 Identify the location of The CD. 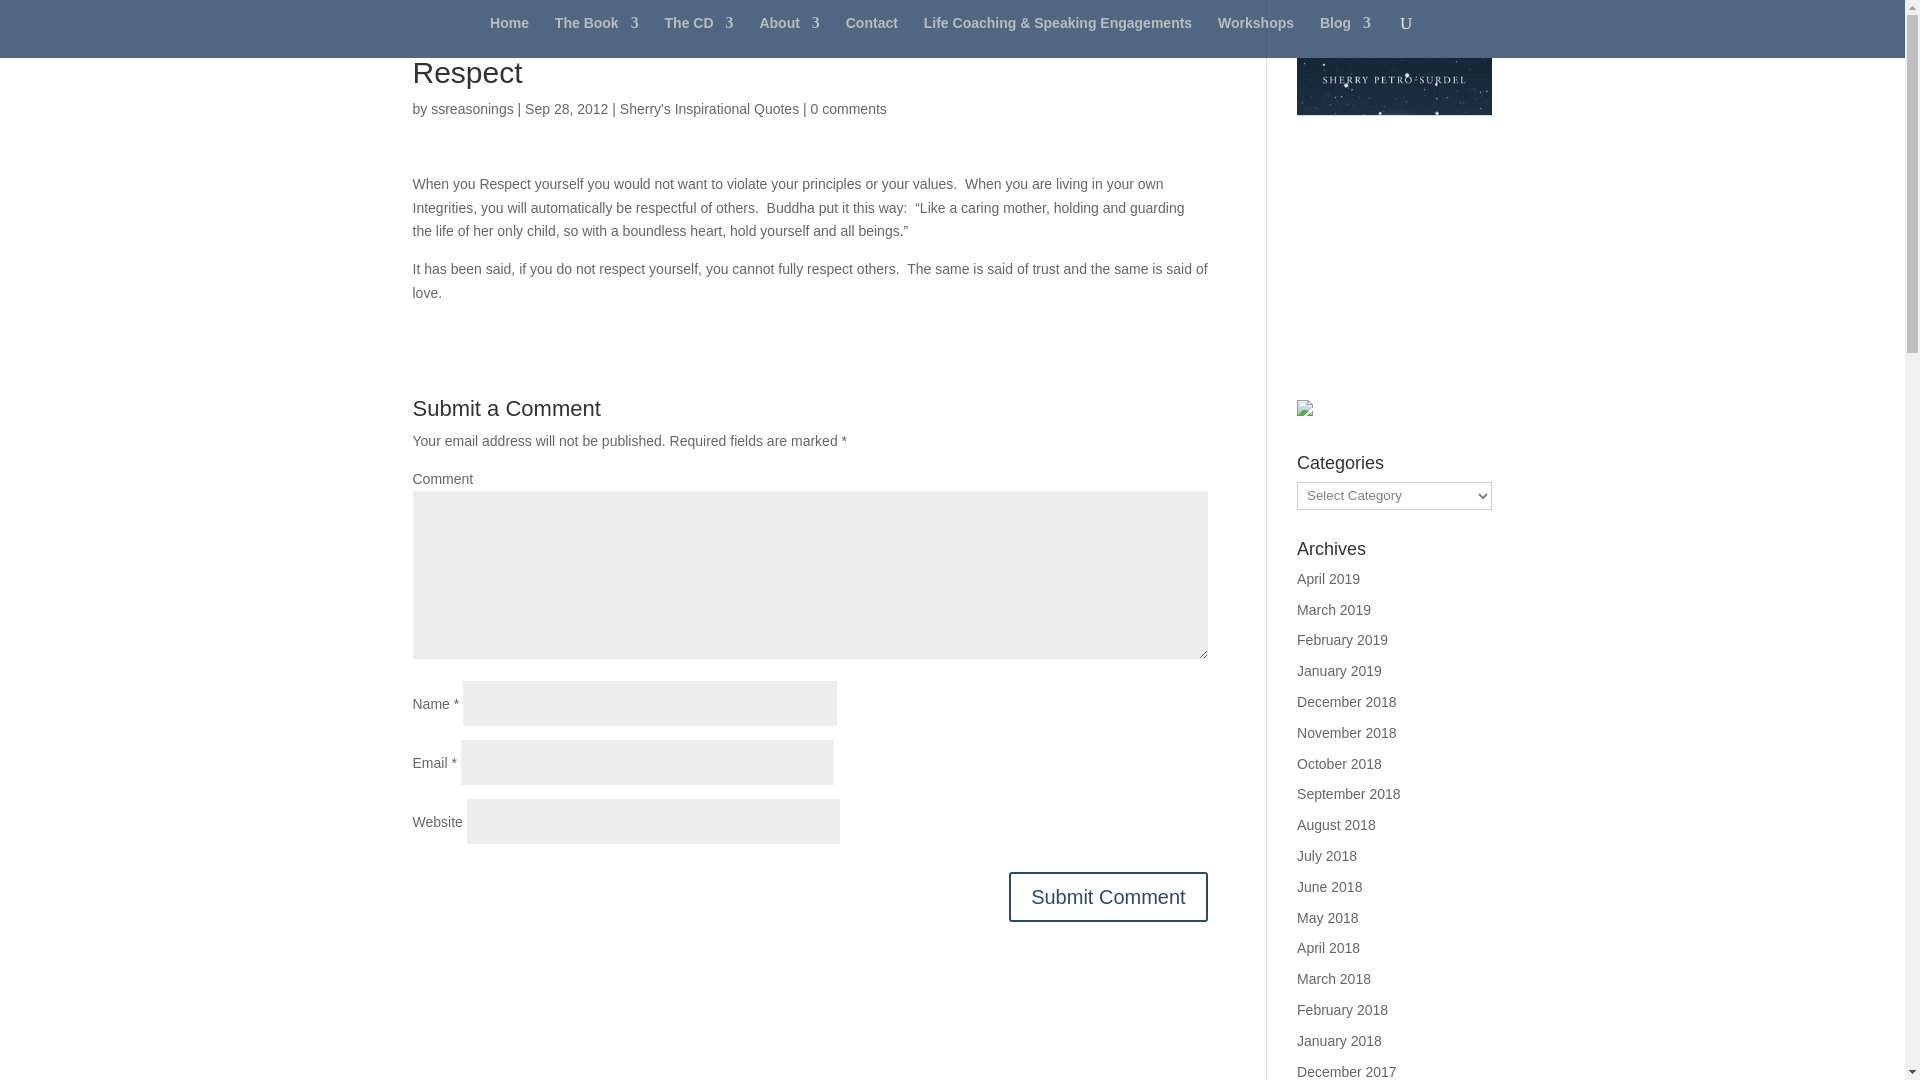
(698, 37).